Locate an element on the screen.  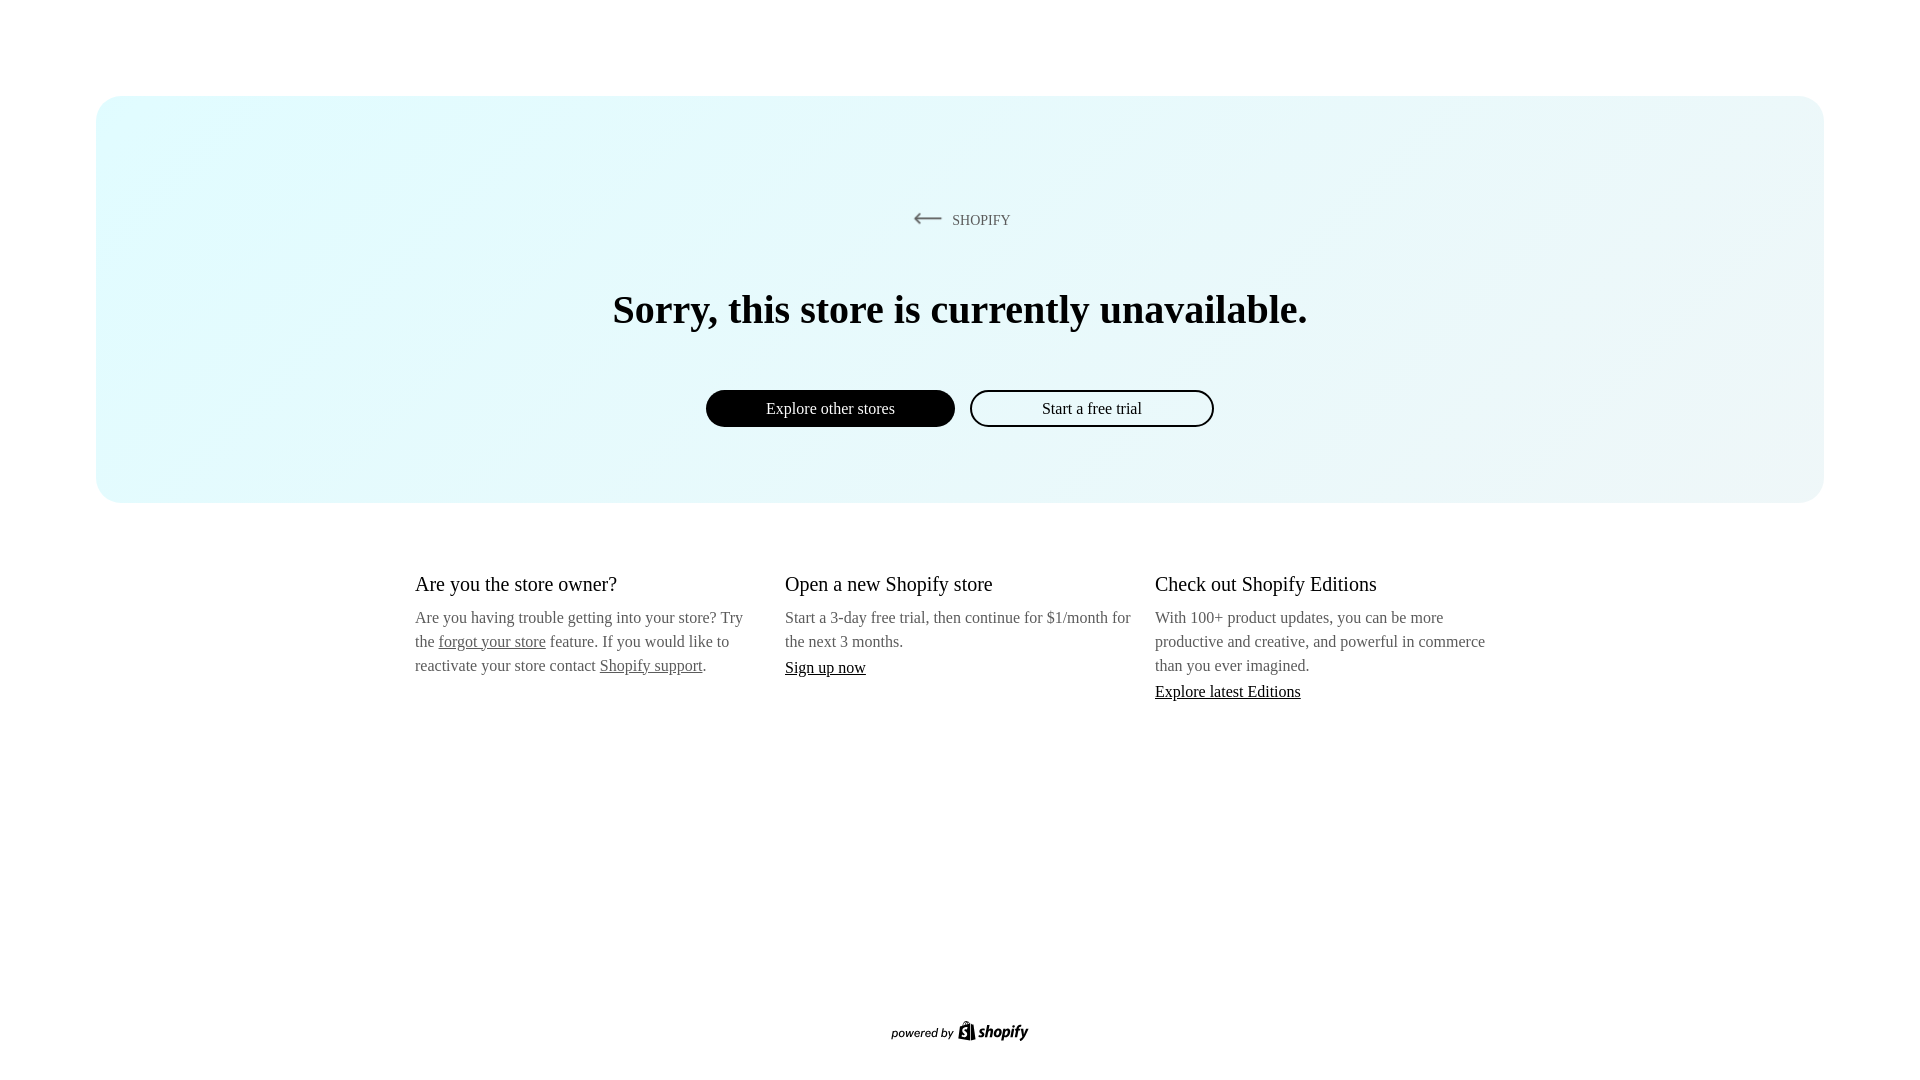
Explore other stores is located at coordinates (830, 408).